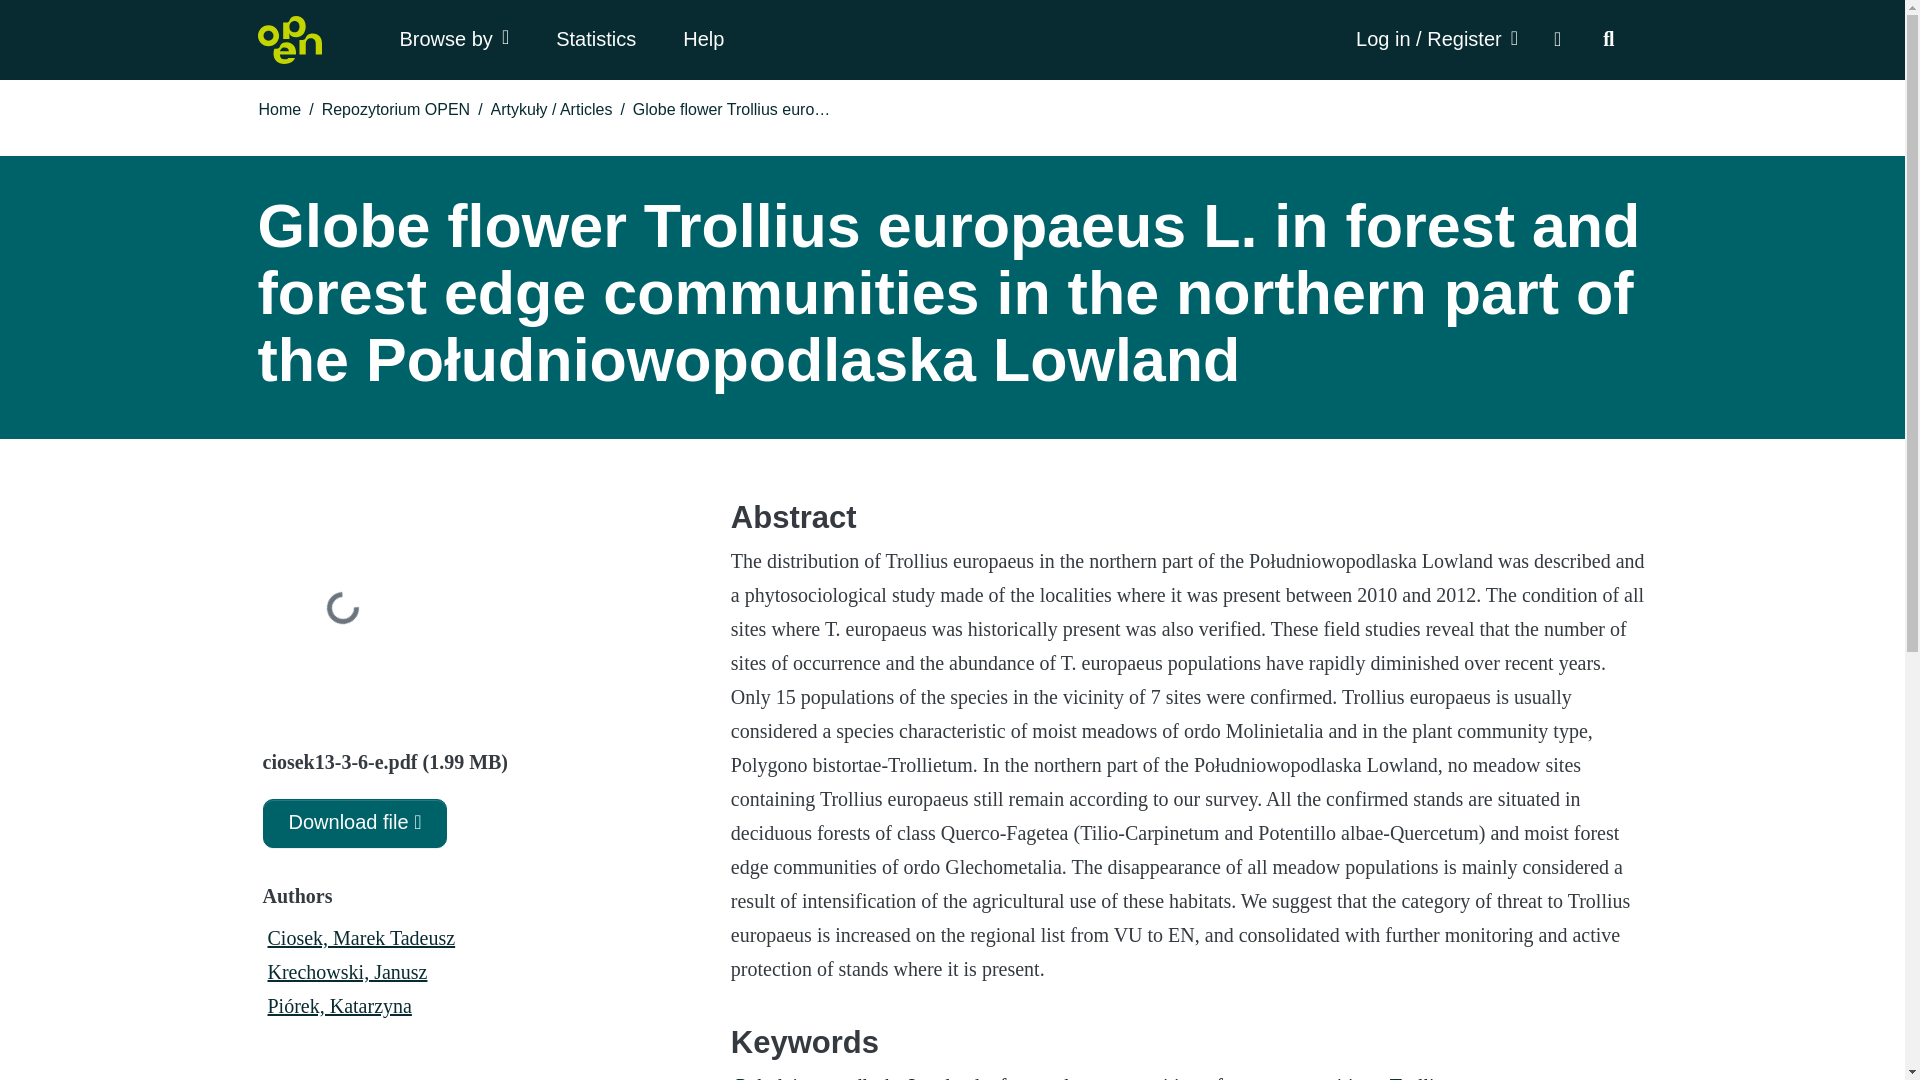 The height and width of the screenshot is (1080, 1920). I want to click on forest edge communities, so click(1098, 1076).